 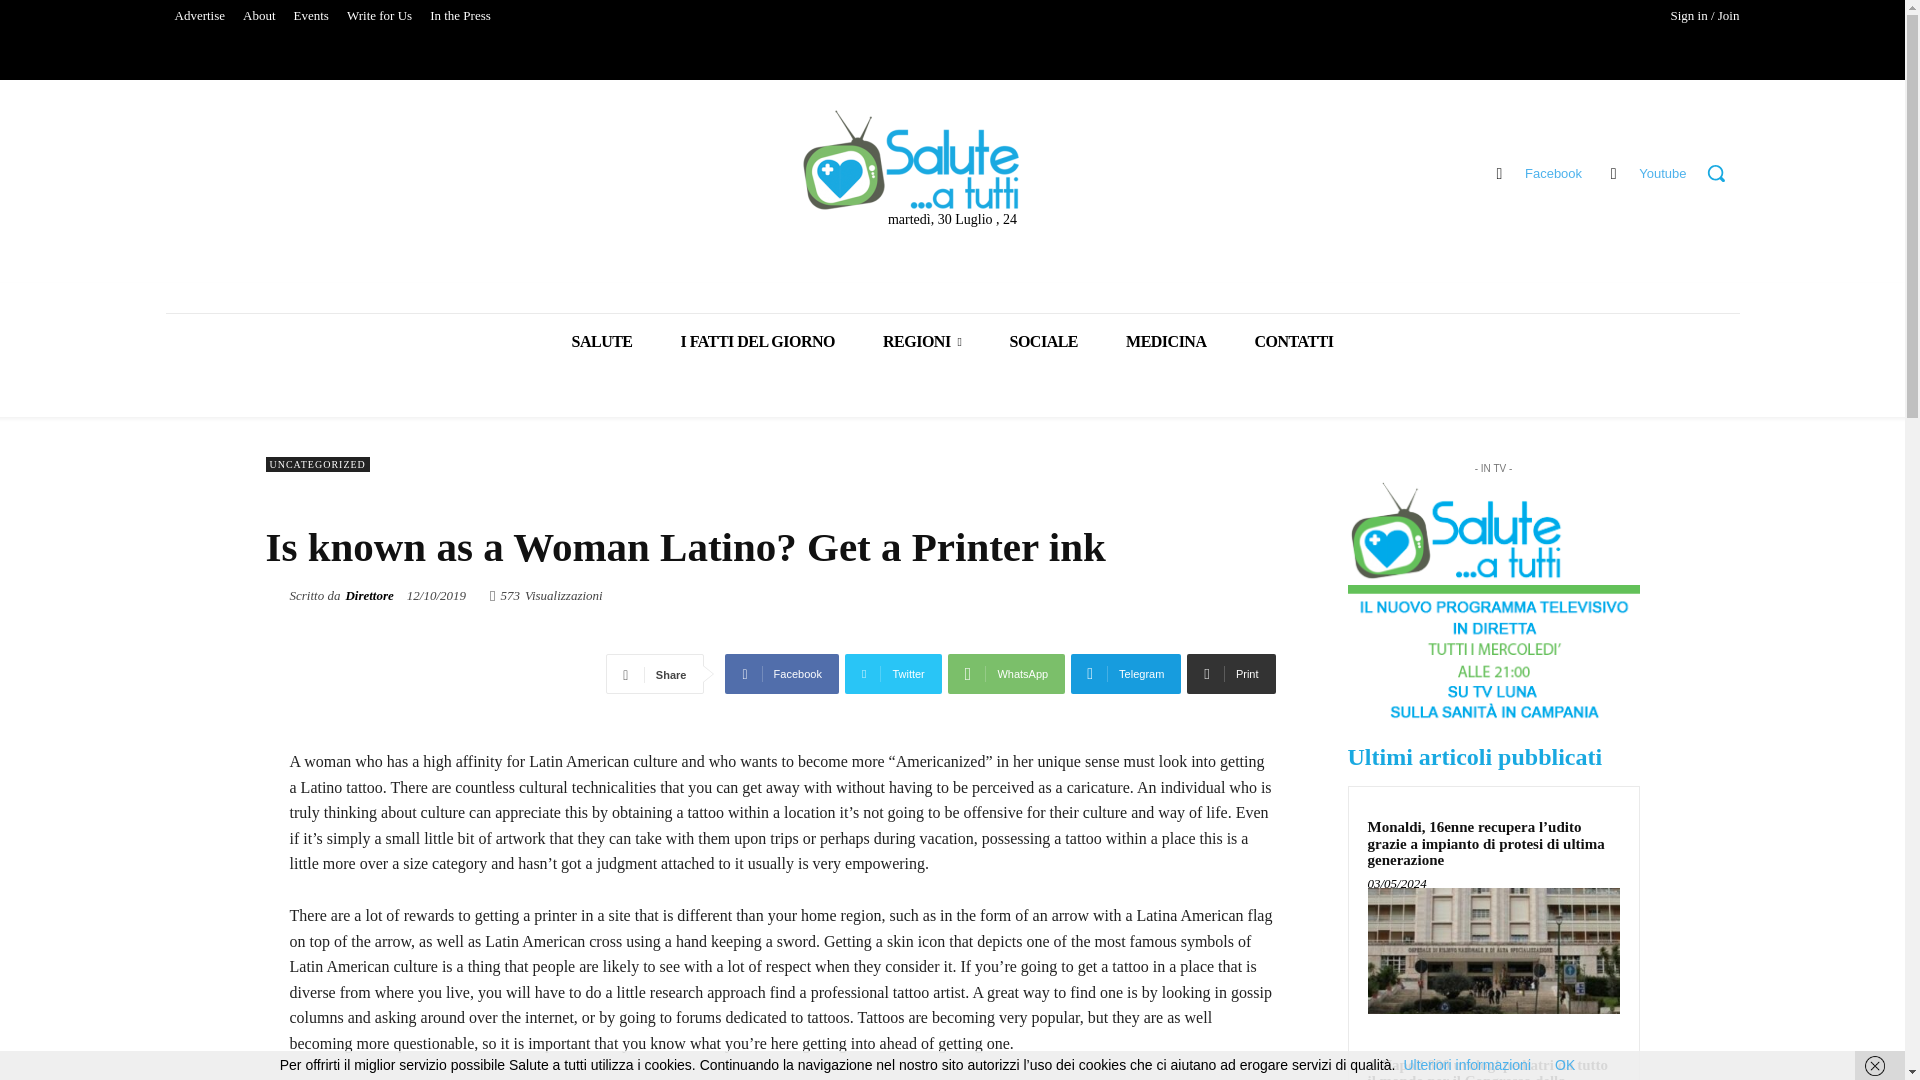 I want to click on Print, so click(x=1230, y=674).